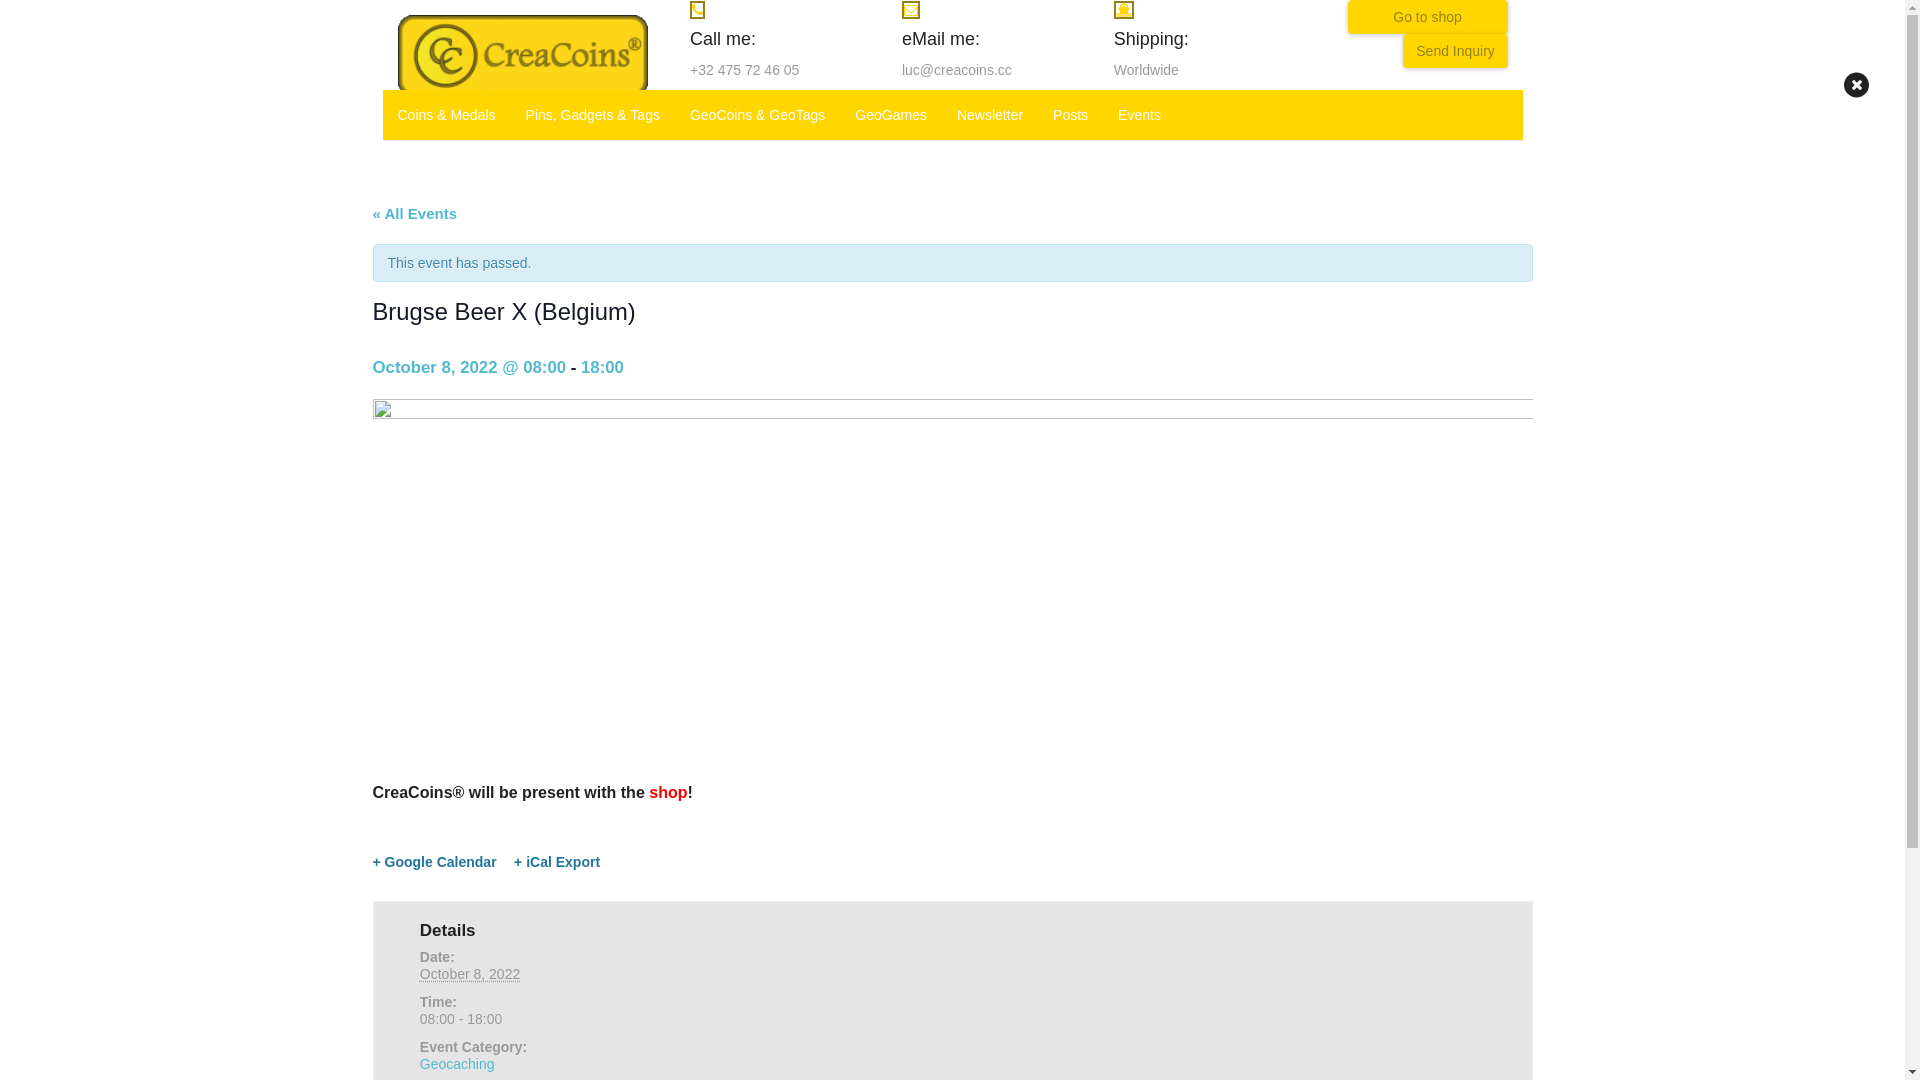 This screenshot has height=1080, width=1920. I want to click on Events, so click(1140, 115).